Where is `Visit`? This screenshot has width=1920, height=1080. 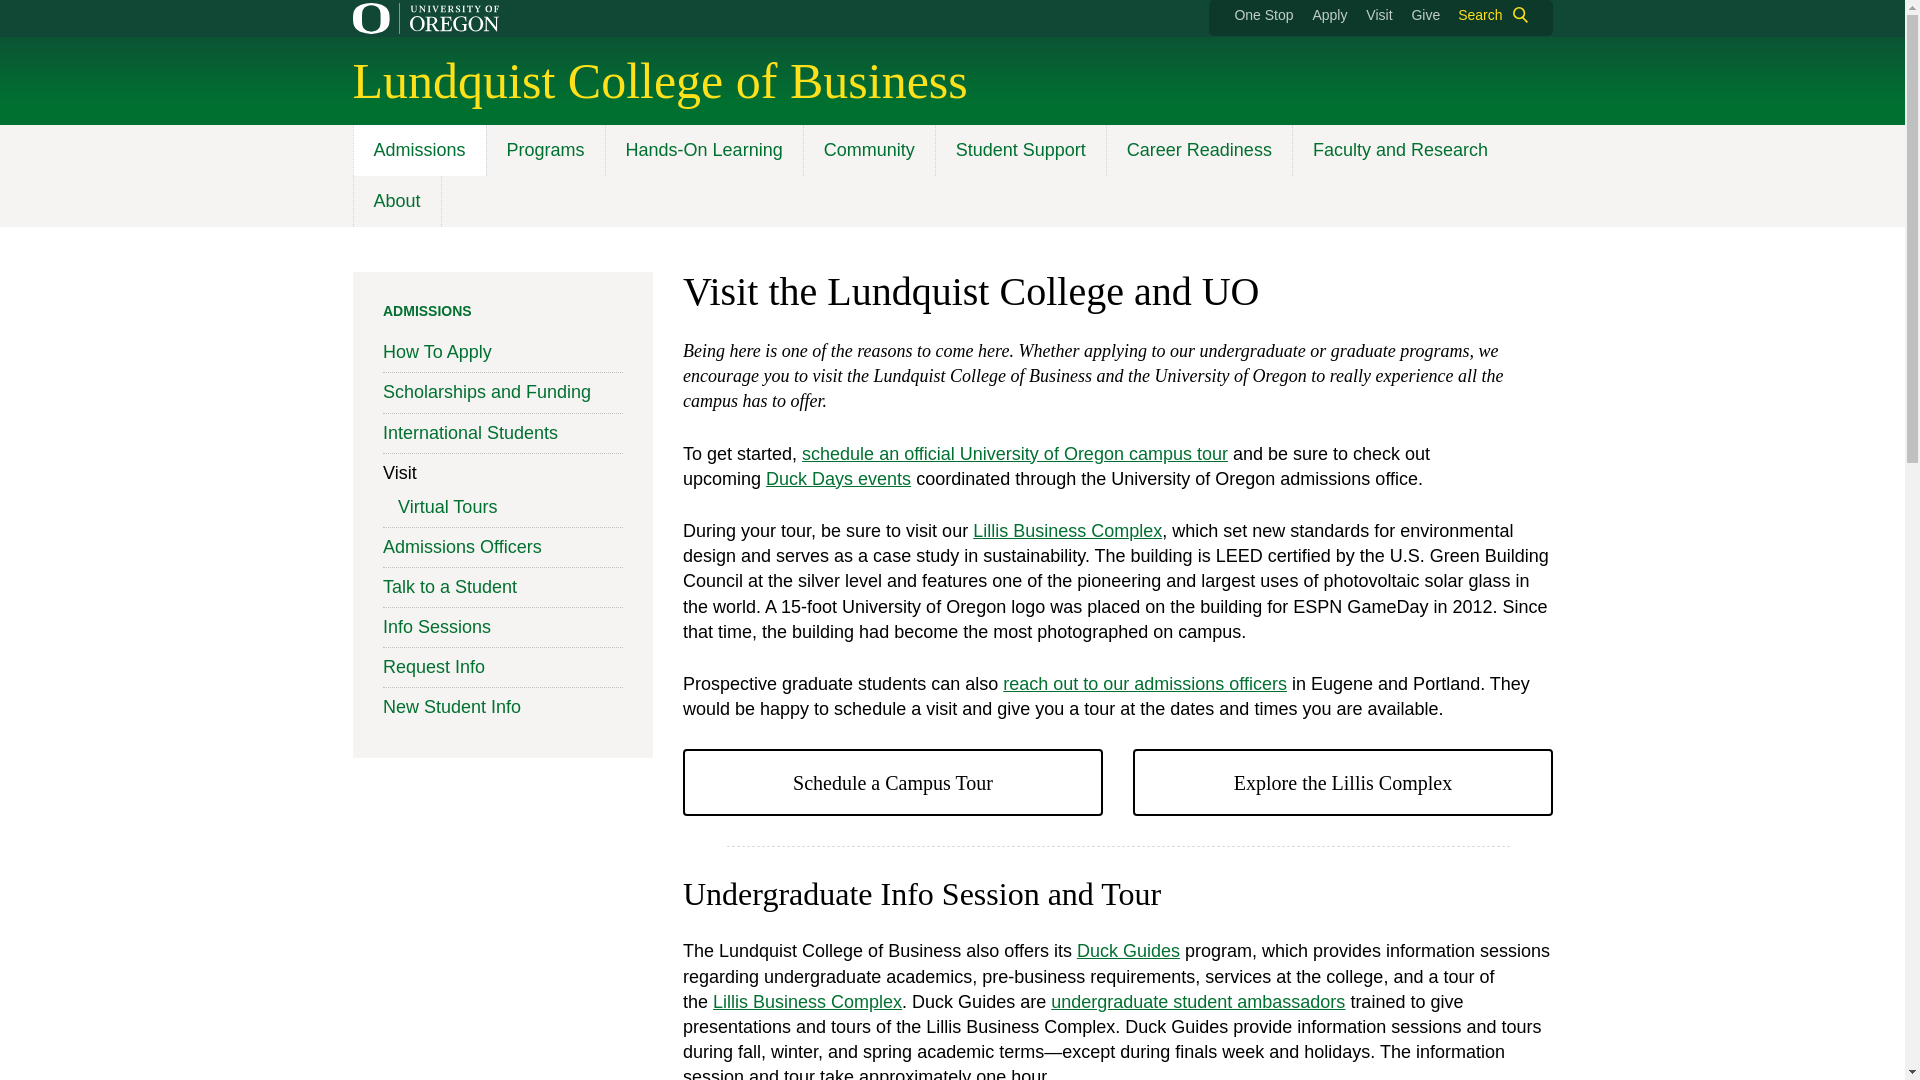
Visit is located at coordinates (1378, 14).